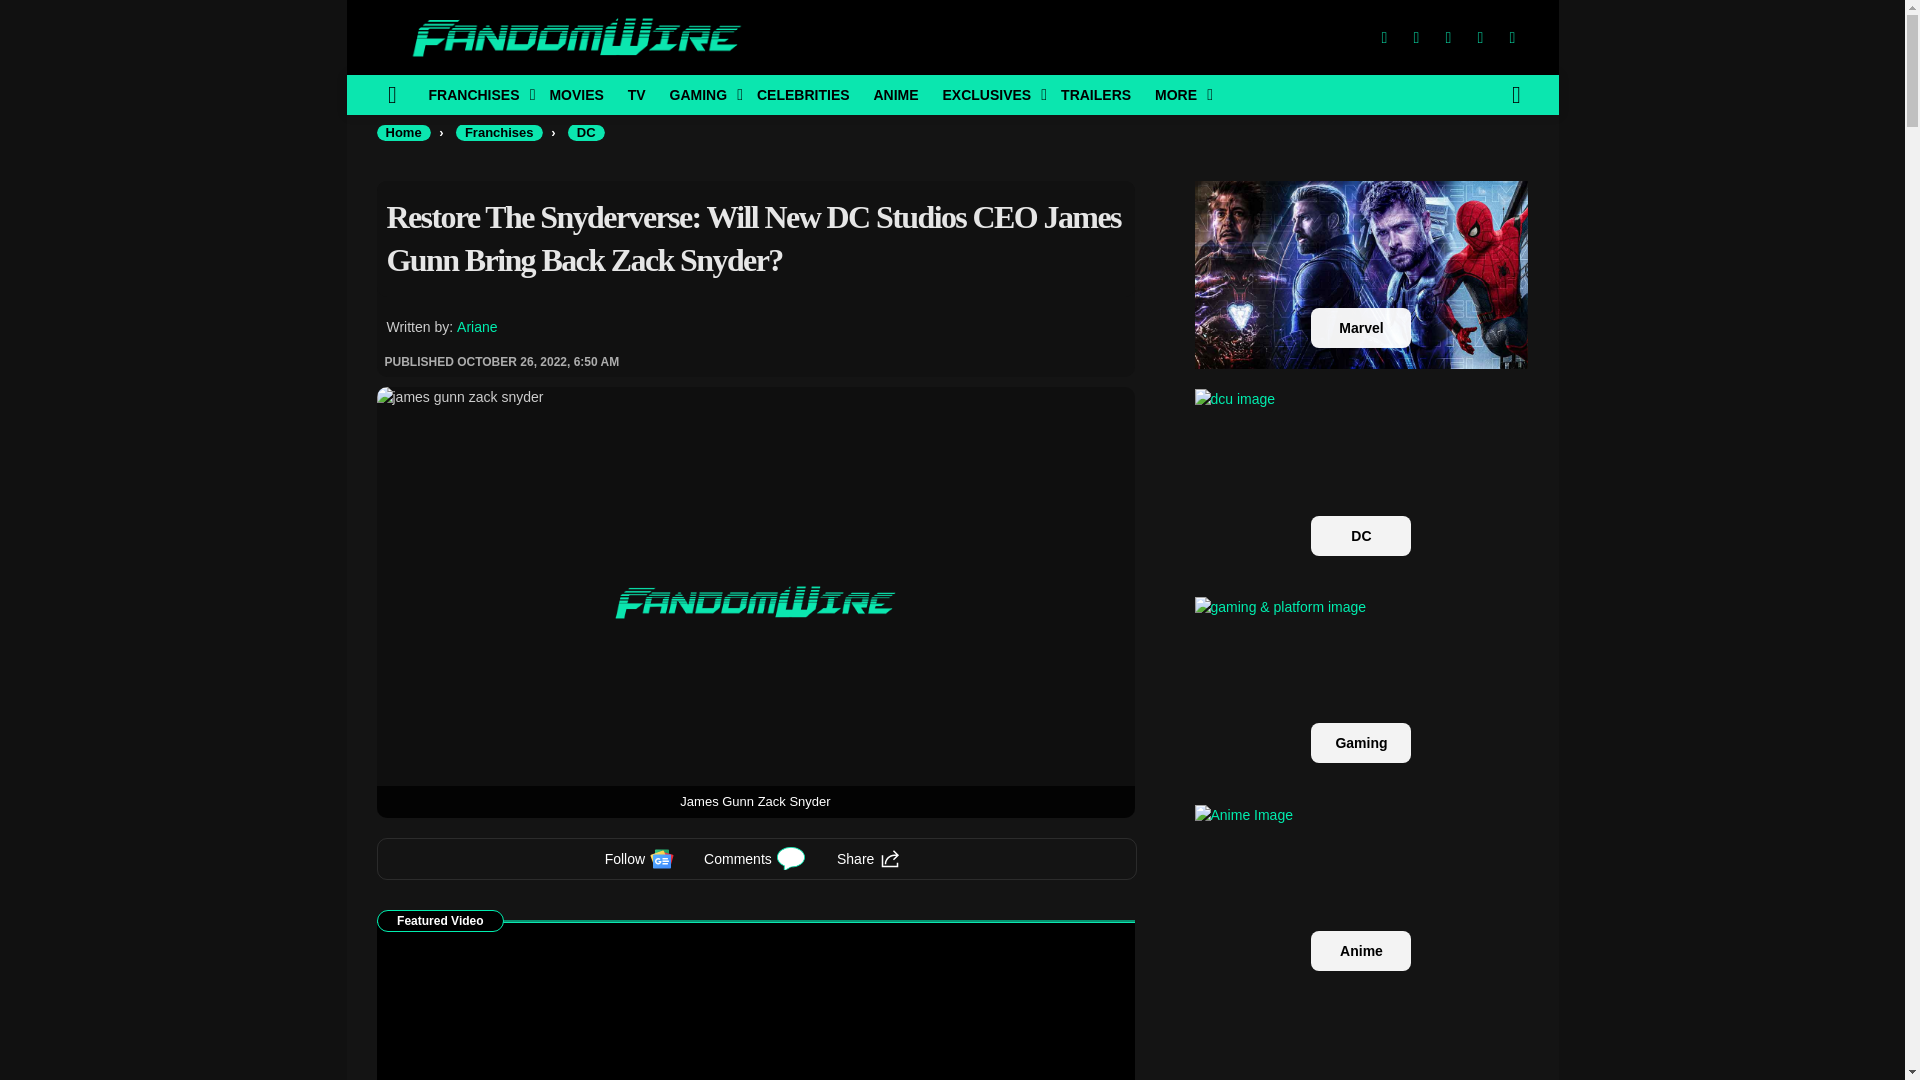 The image size is (1920, 1080). Describe the element at coordinates (1178, 94) in the screenshot. I see `MORE` at that location.